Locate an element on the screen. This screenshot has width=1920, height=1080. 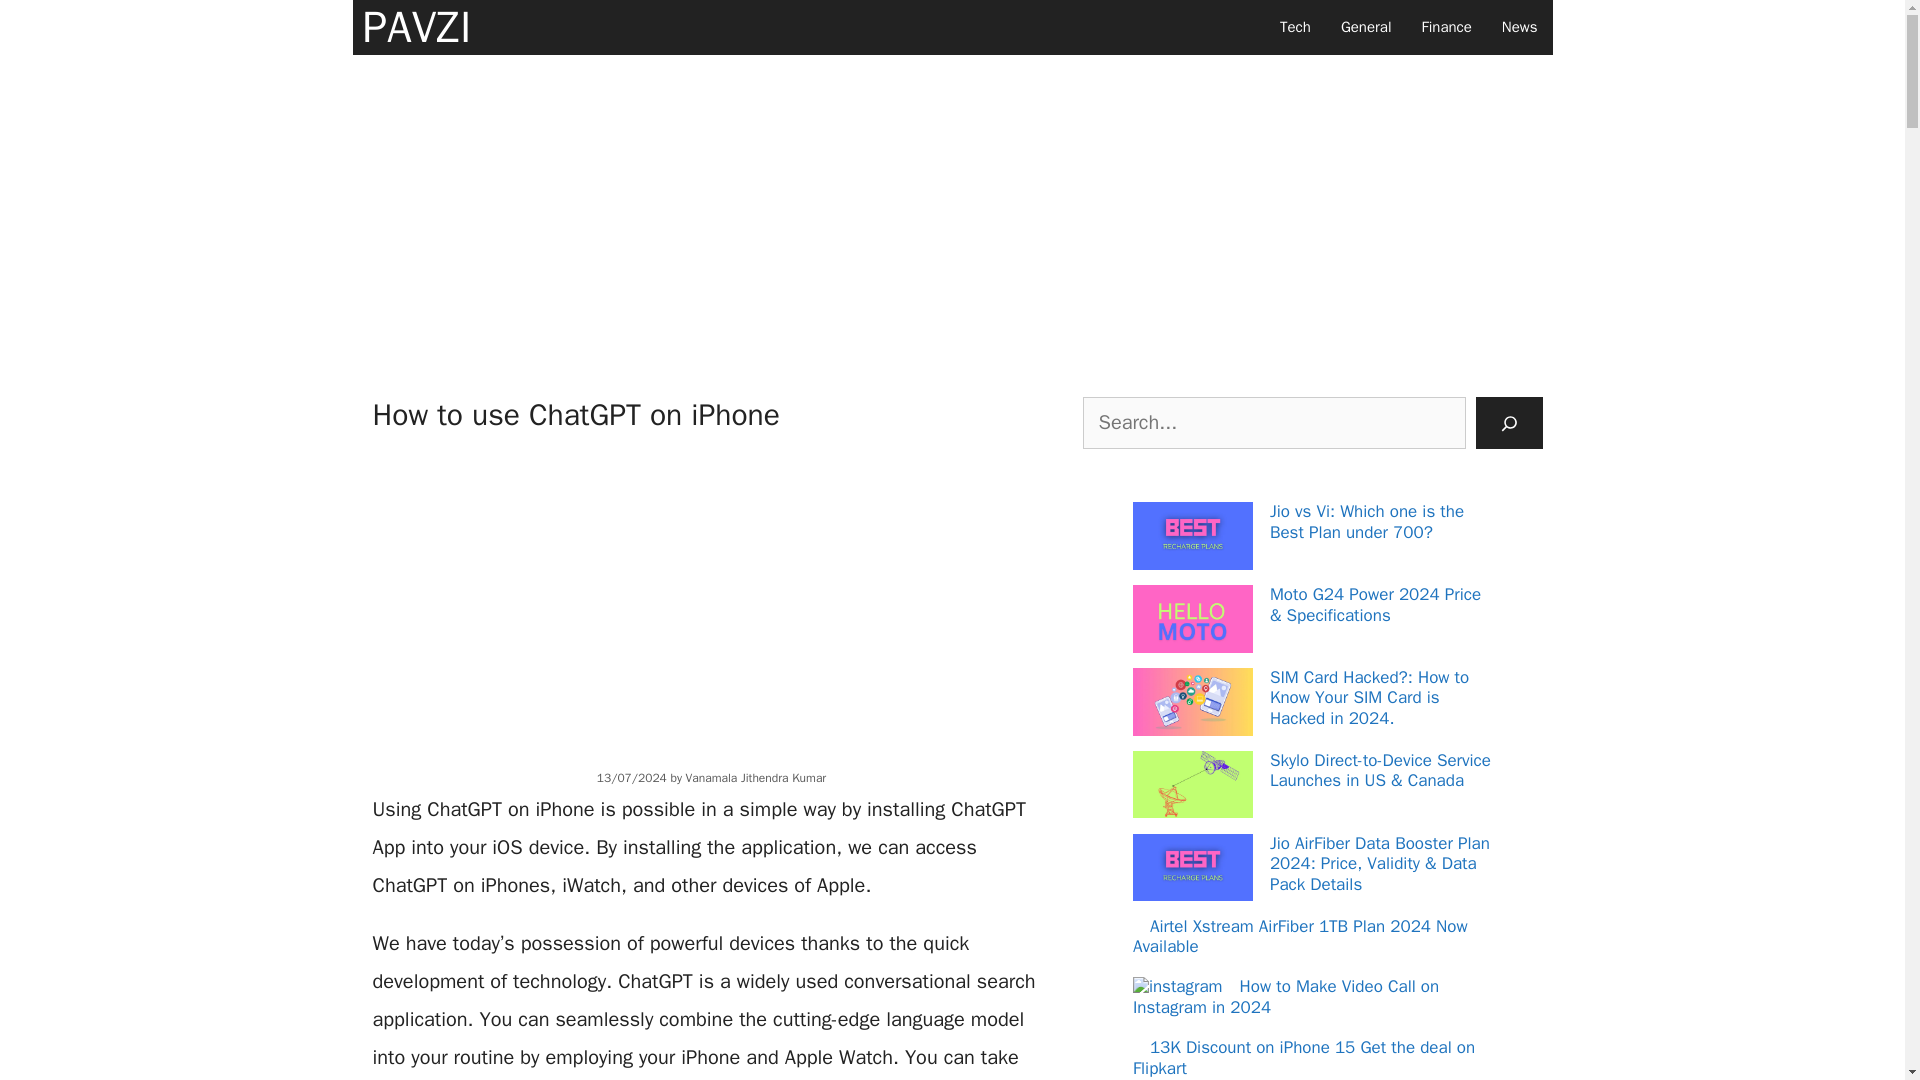
General is located at coordinates (1366, 28).